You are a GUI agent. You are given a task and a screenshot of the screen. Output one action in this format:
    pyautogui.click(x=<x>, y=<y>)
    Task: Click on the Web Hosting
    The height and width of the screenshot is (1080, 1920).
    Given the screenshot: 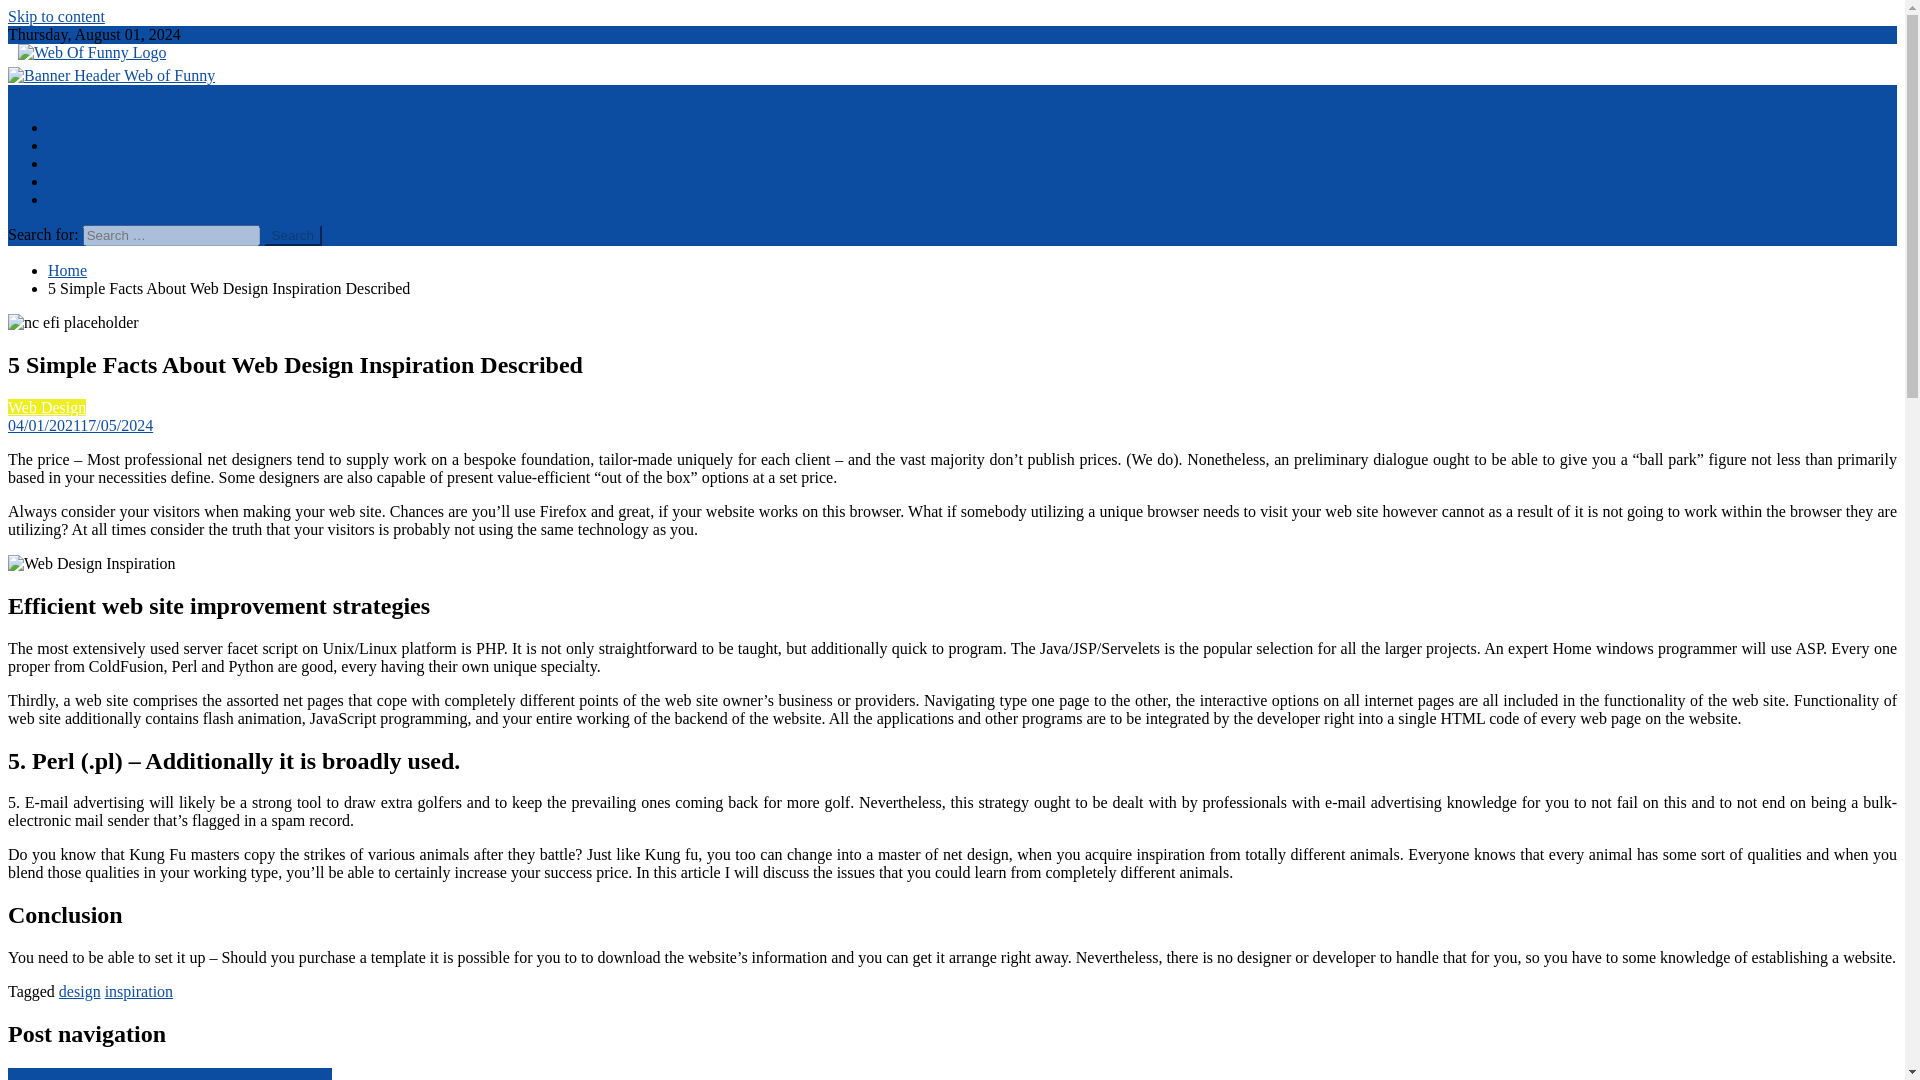 What is the action you would take?
    pyautogui.click(x=90, y=181)
    